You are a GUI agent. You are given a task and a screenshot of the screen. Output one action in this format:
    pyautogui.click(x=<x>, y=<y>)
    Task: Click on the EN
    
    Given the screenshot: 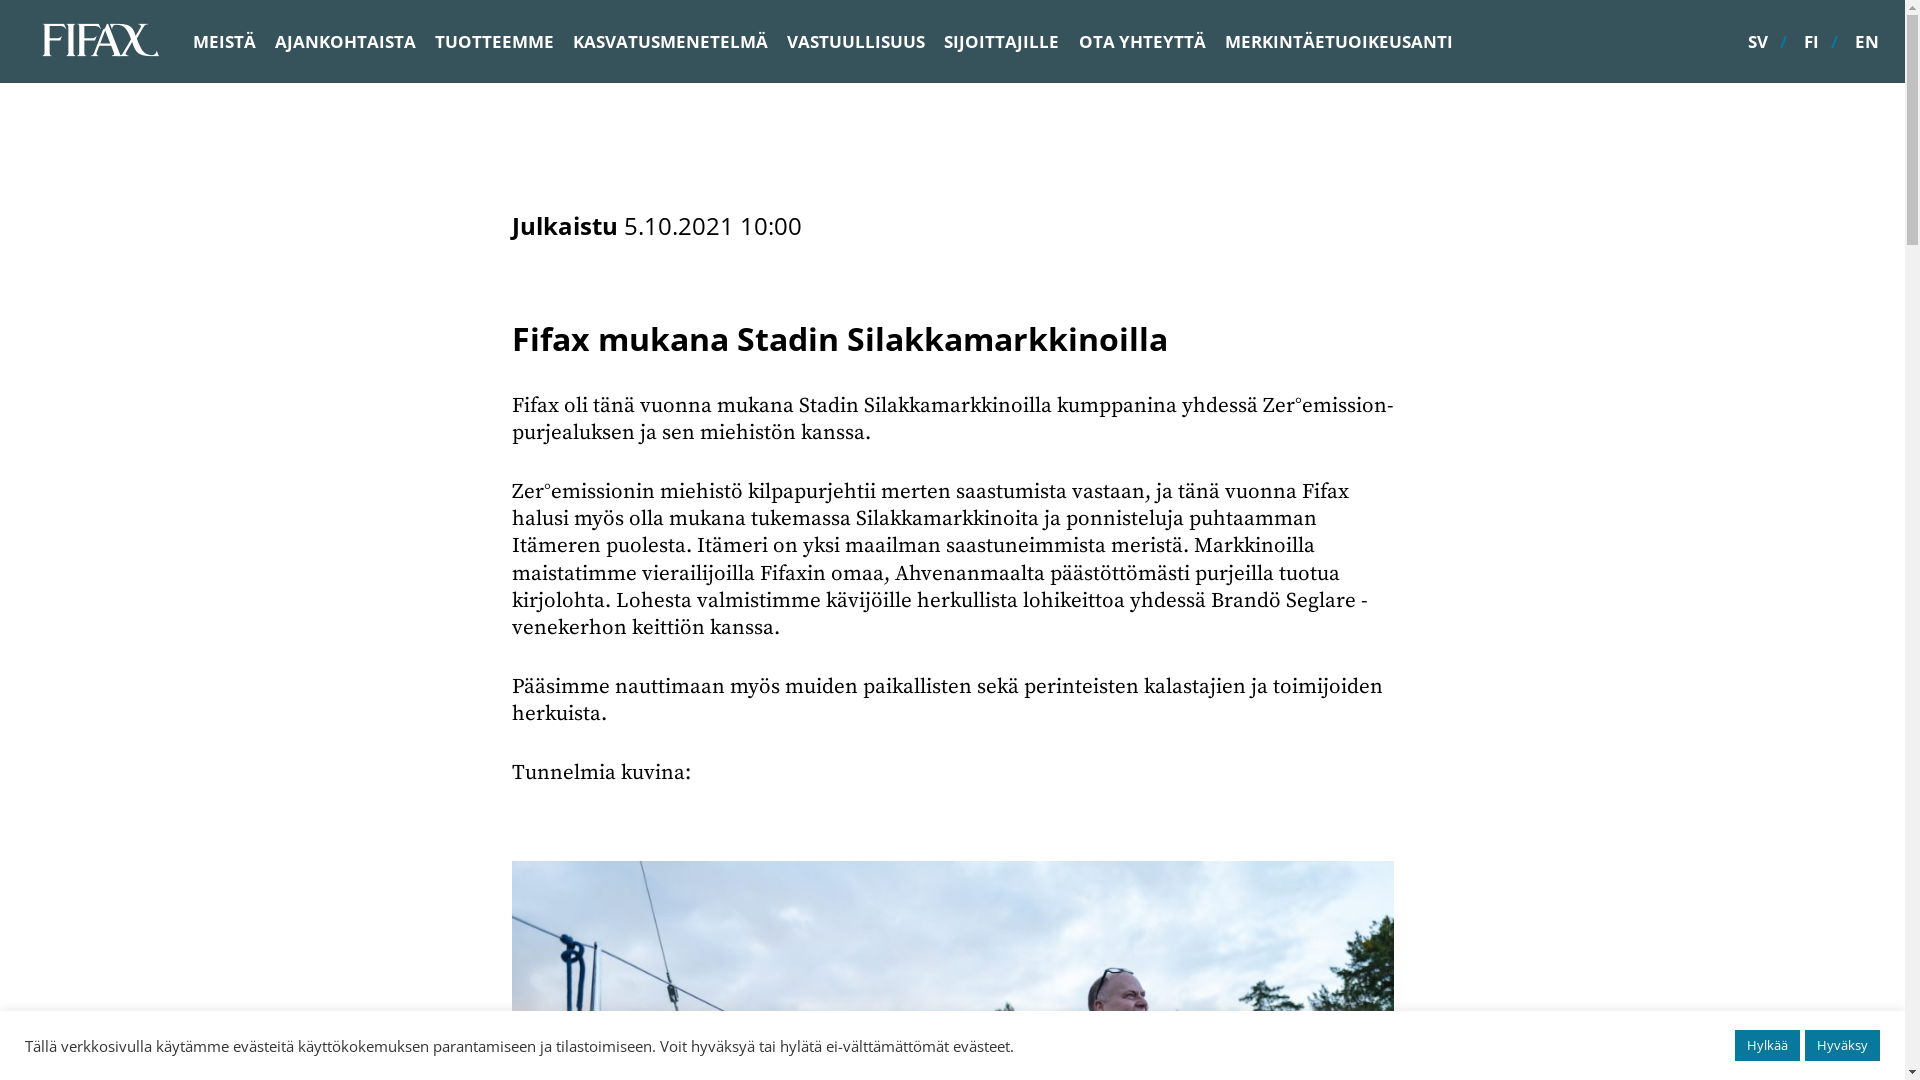 What is the action you would take?
    pyautogui.click(x=1867, y=42)
    